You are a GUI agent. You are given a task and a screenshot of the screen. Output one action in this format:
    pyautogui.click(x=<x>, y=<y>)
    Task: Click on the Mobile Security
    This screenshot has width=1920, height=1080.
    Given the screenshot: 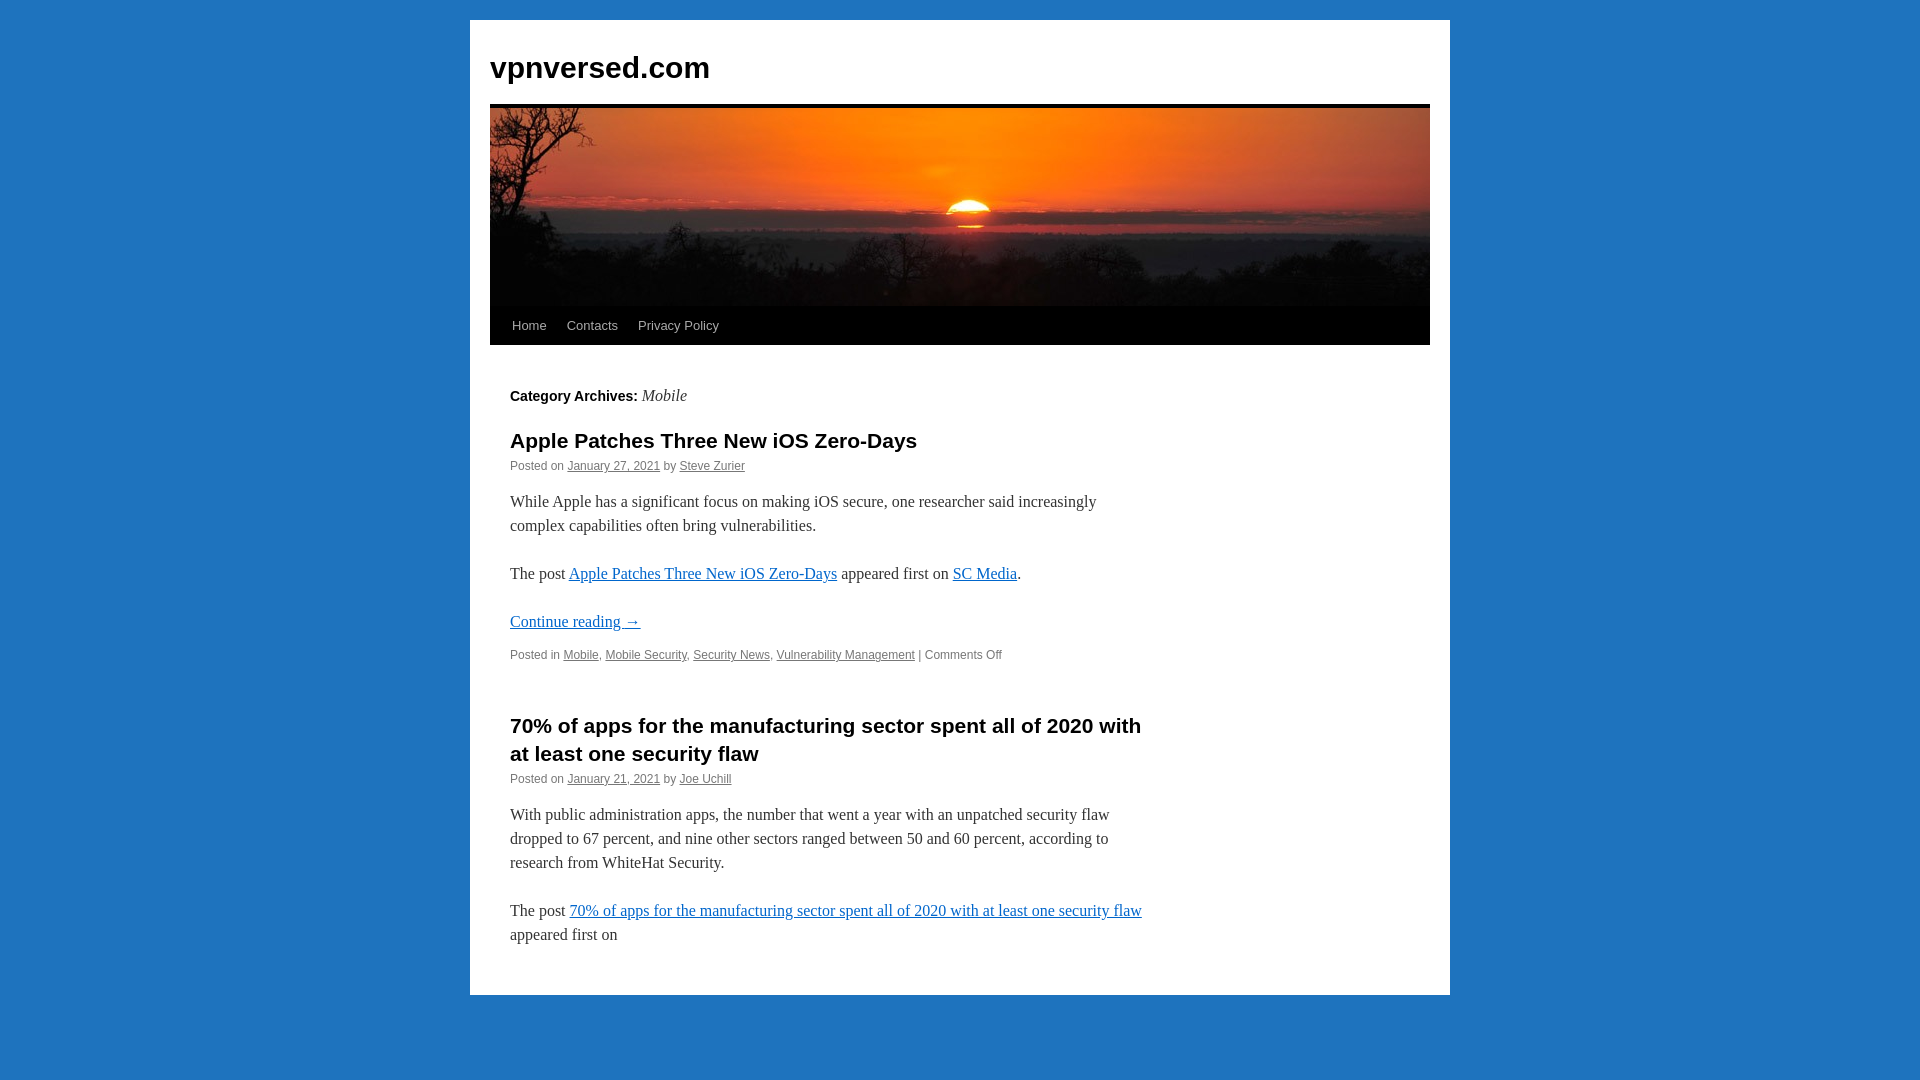 What is the action you would take?
    pyautogui.click(x=644, y=655)
    